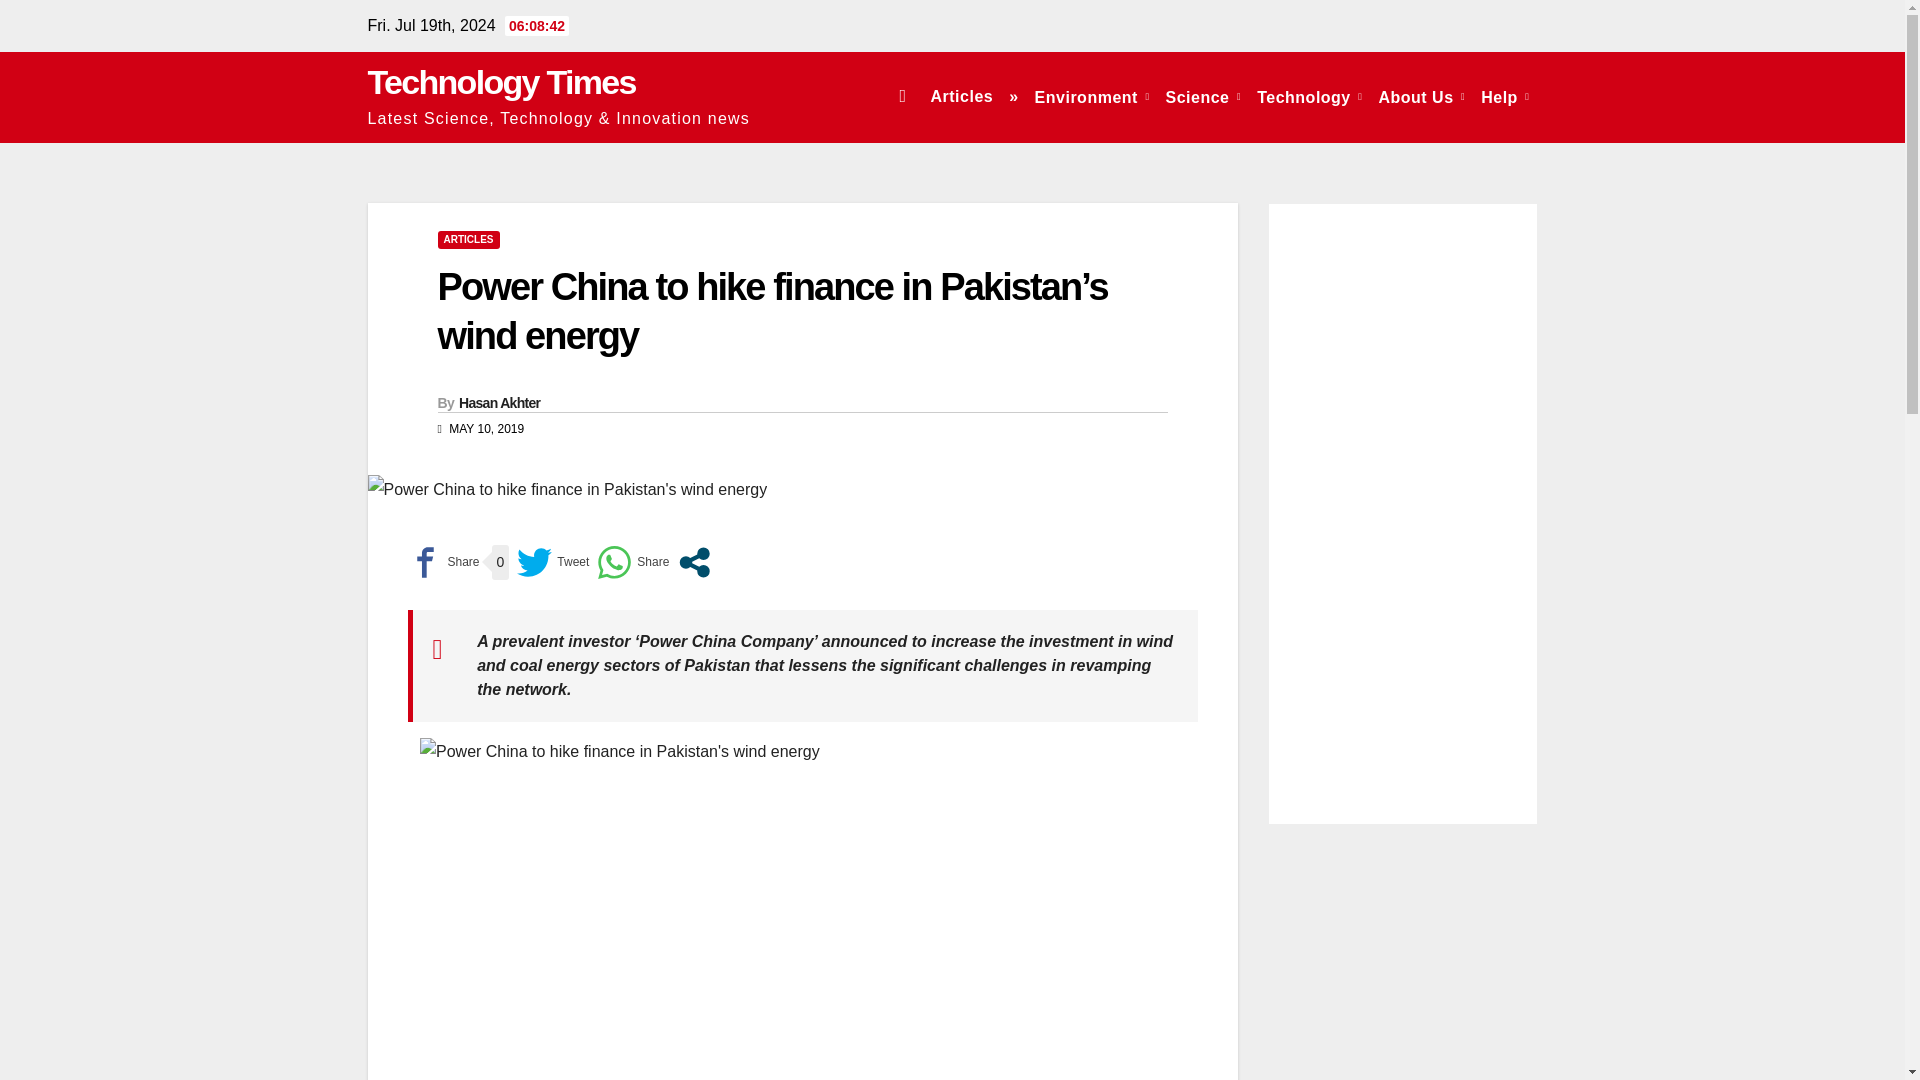  What do you see at coordinates (960, 96) in the screenshot?
I see `Articles` at bounding box center [960, 96].